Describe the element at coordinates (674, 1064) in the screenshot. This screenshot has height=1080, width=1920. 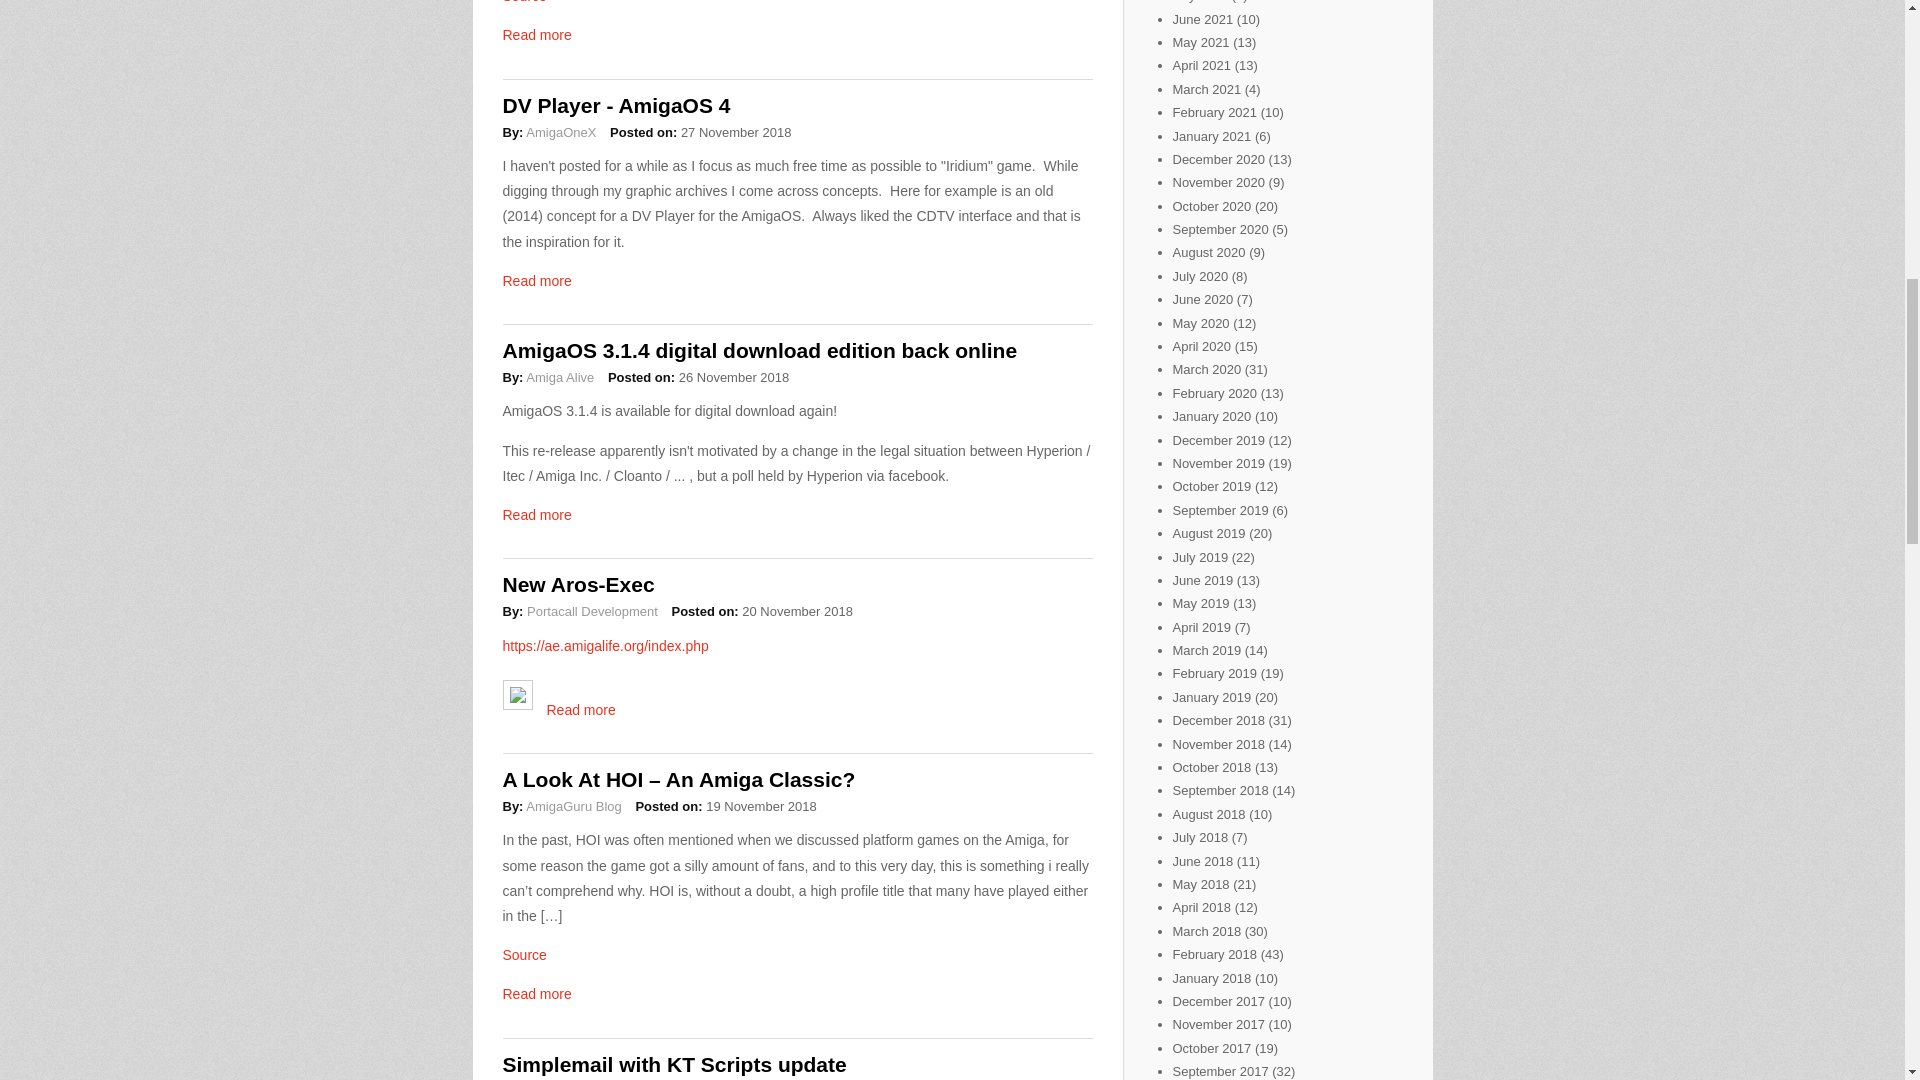
I see `Simplemail with KT Scripts update` at that location.